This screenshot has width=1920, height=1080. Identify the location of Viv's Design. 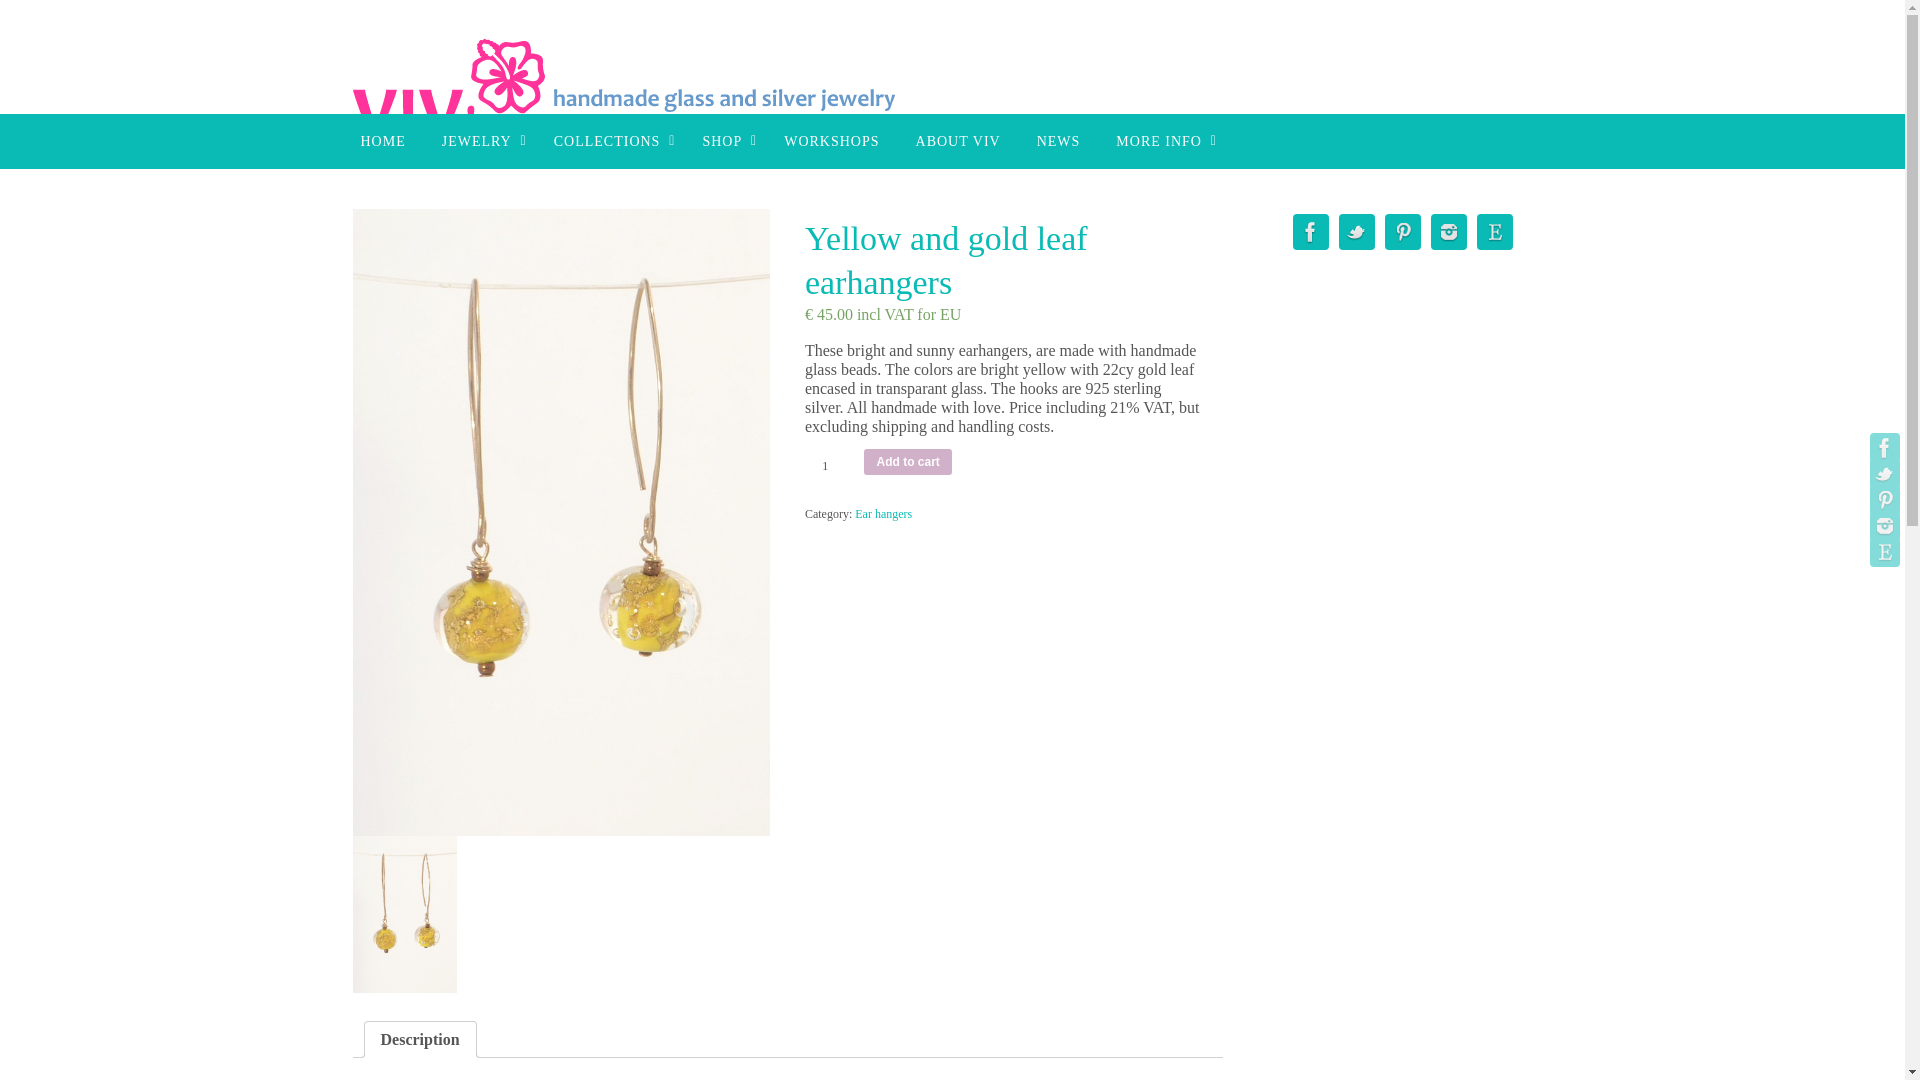
(656, 88).